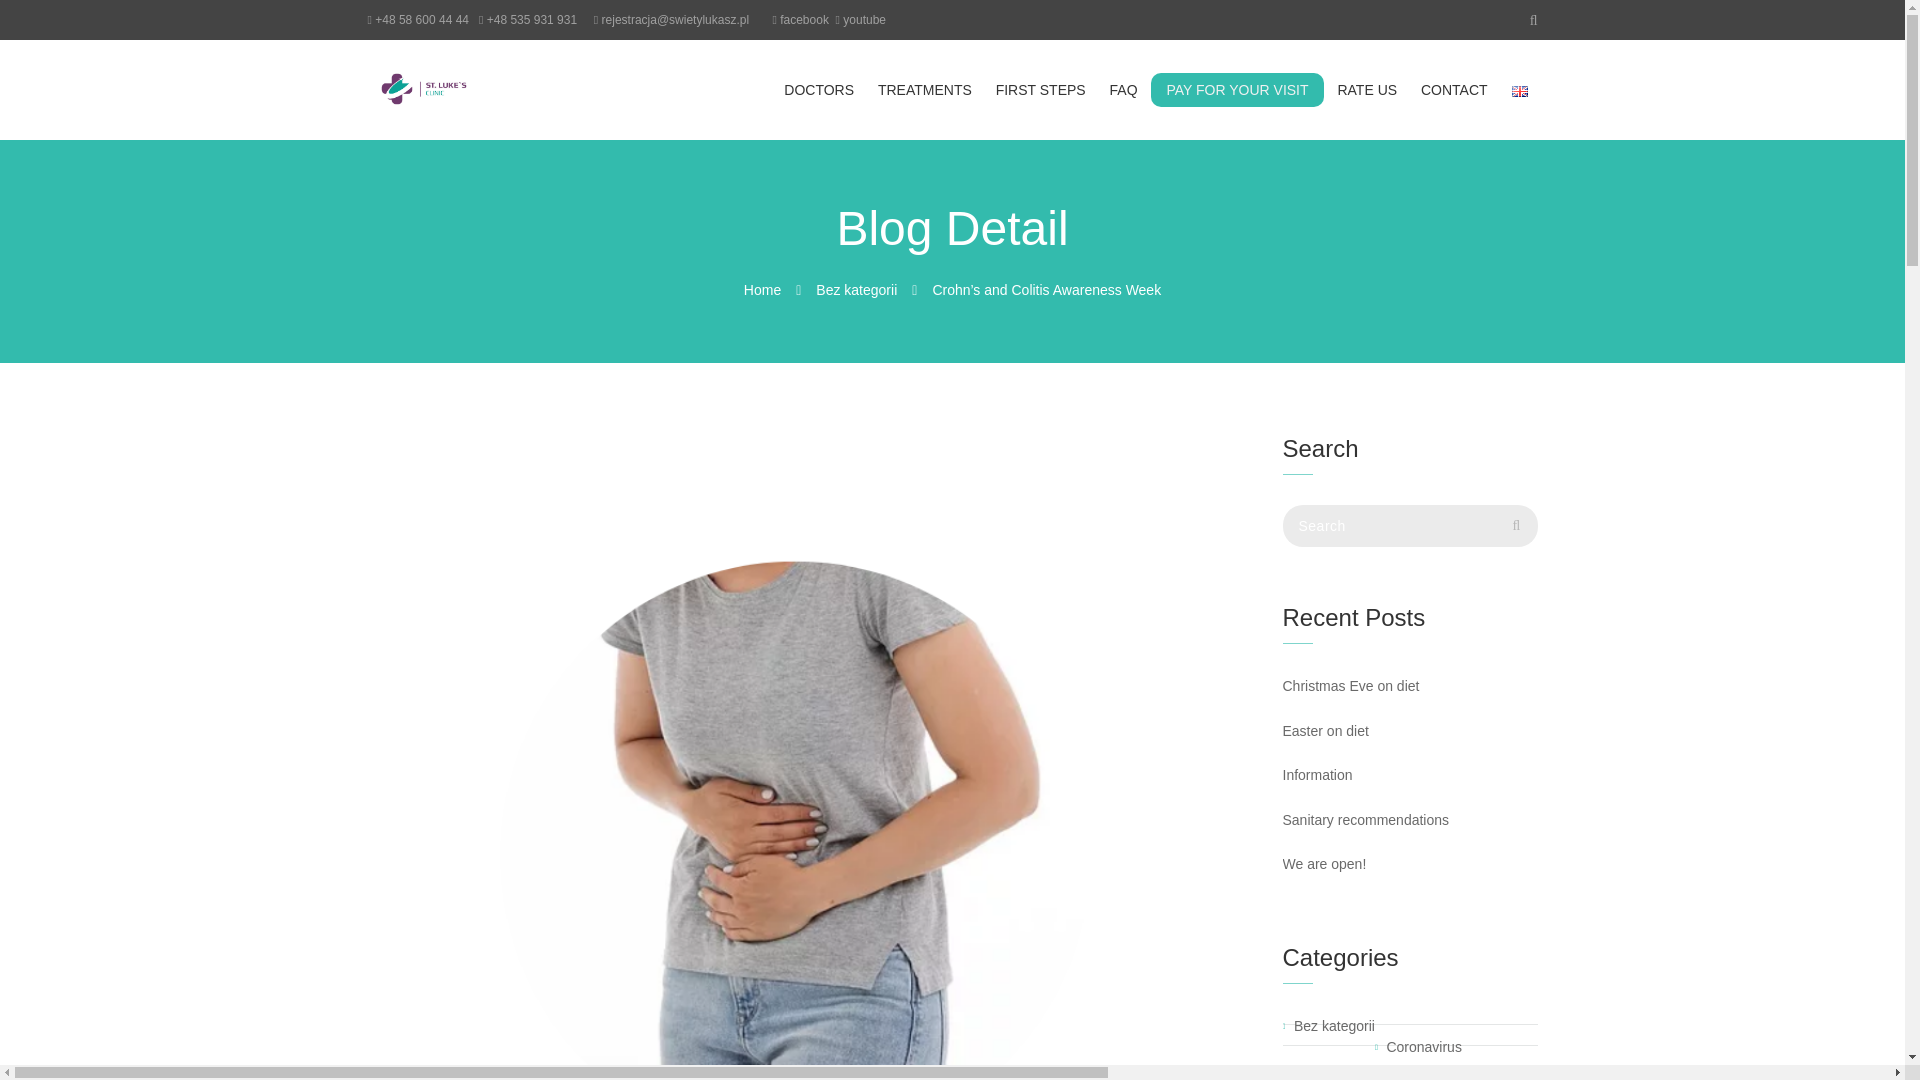 This screenshot has height=1080, width=1920. What do you see at coordinates (1320, 1070) in the screenshot?
I see `Diagnostic` at bounding box center [1320, 1070].